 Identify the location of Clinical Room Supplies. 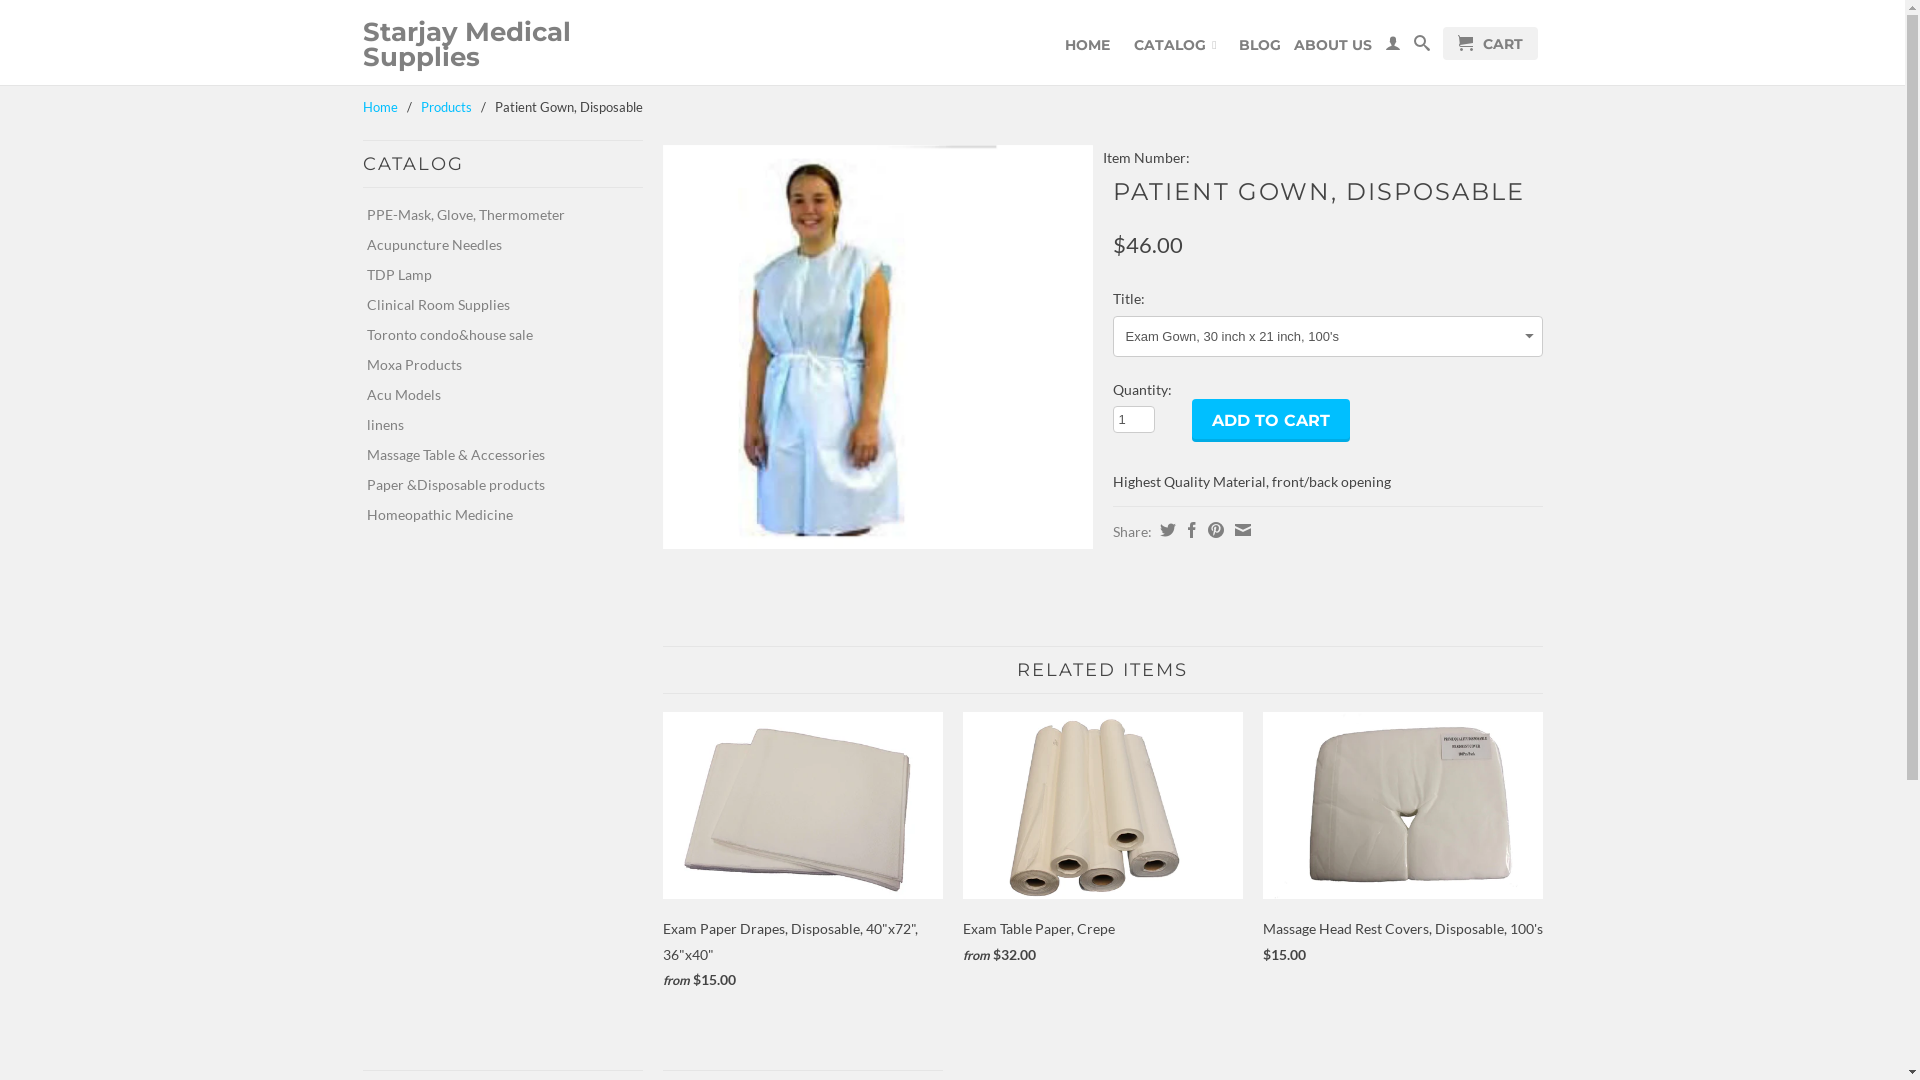
(494, 305).